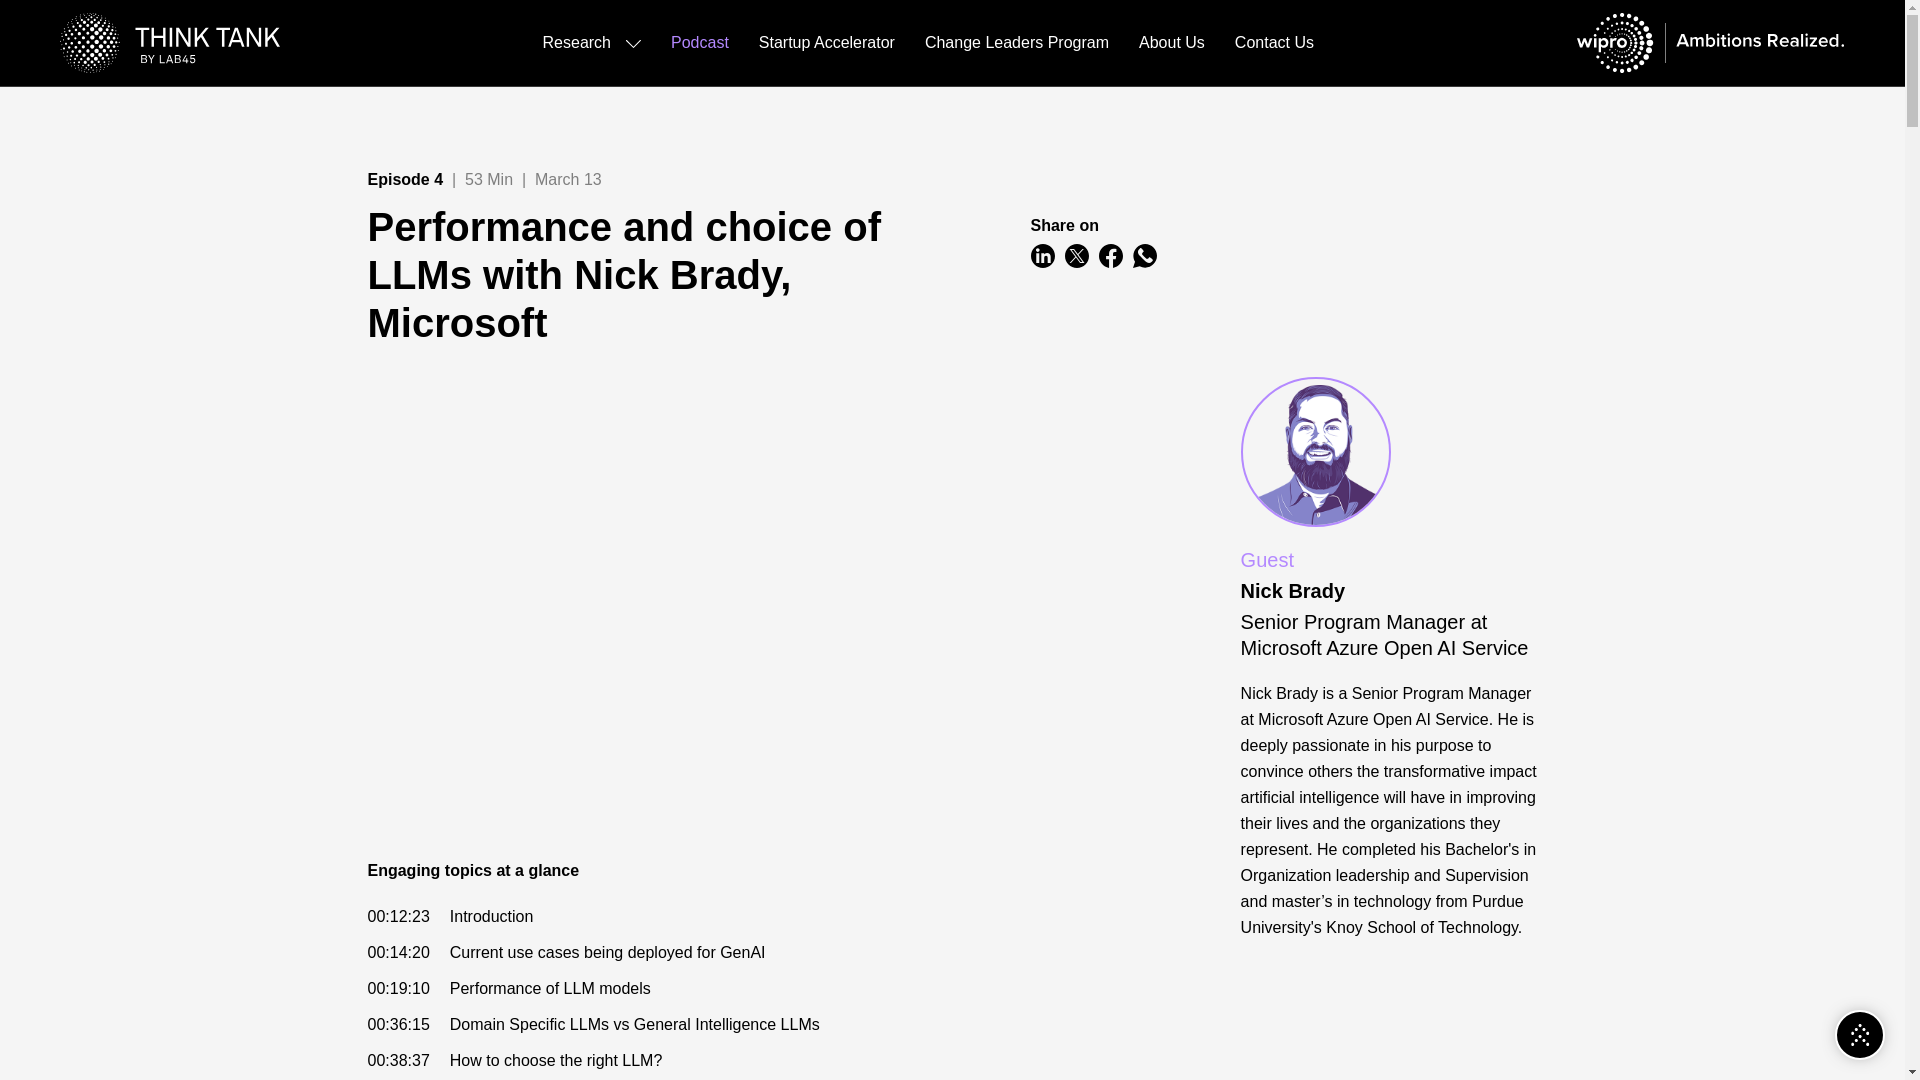 The height and width of the screenshot is (1080, 1920). I want to click on Research, so click(592, 43).